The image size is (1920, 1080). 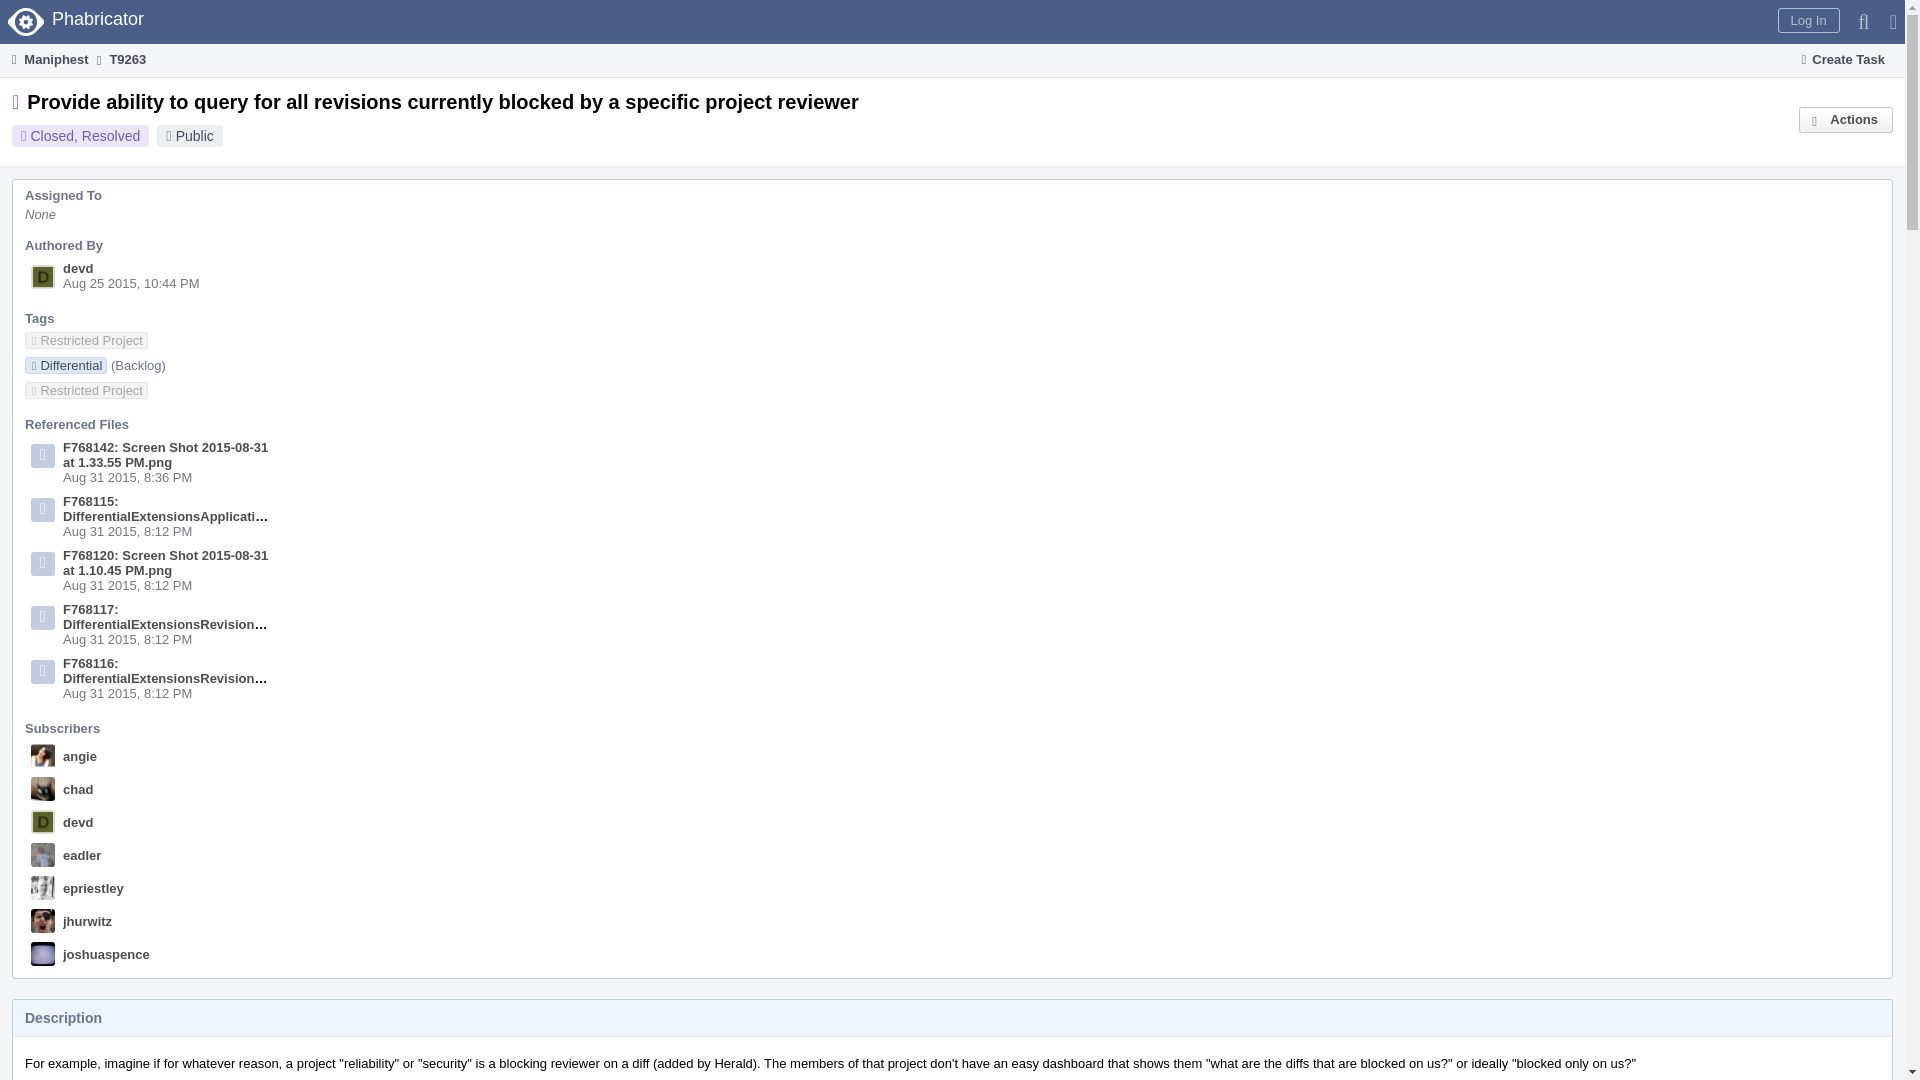 I want to click on F768116: DifferentialExtensionsRevisionSearchEngine.php, so click(x=216, y=670).